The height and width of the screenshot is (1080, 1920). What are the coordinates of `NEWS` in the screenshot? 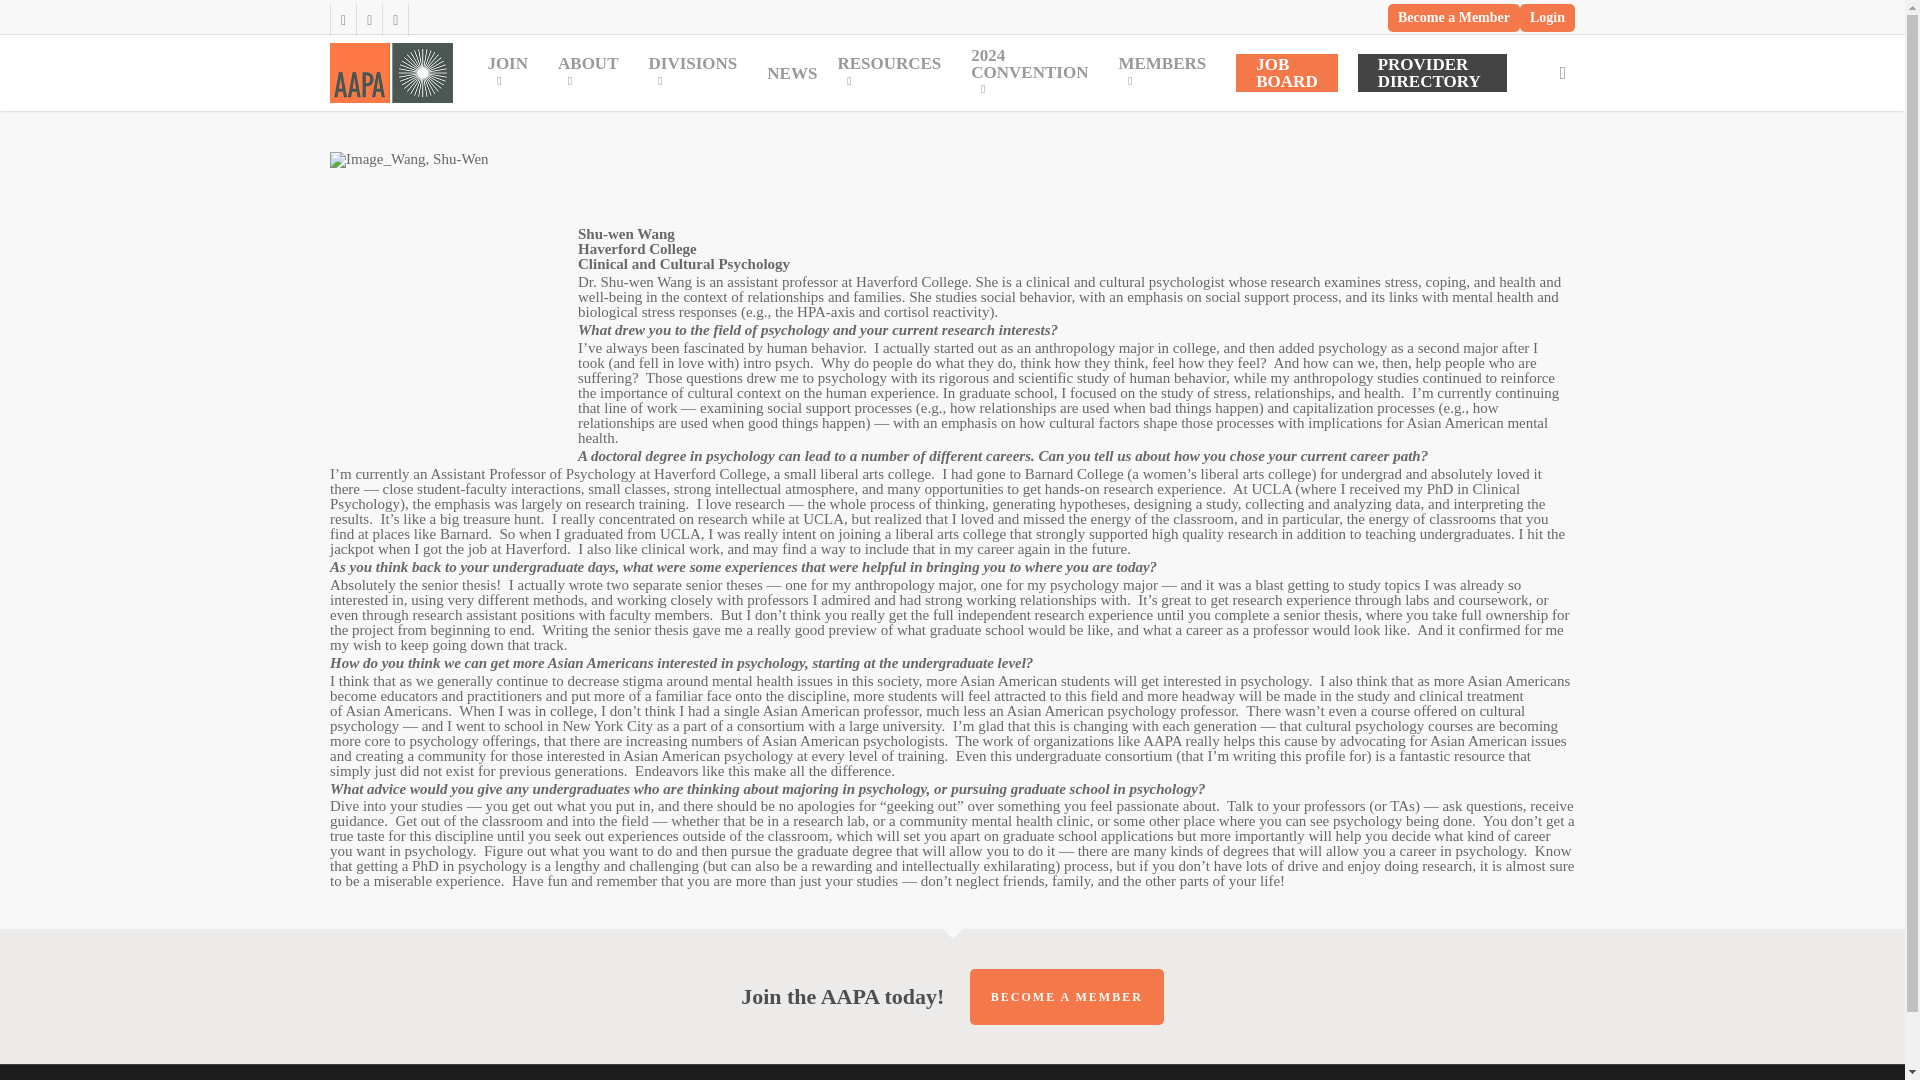 It's located at (792, 72).